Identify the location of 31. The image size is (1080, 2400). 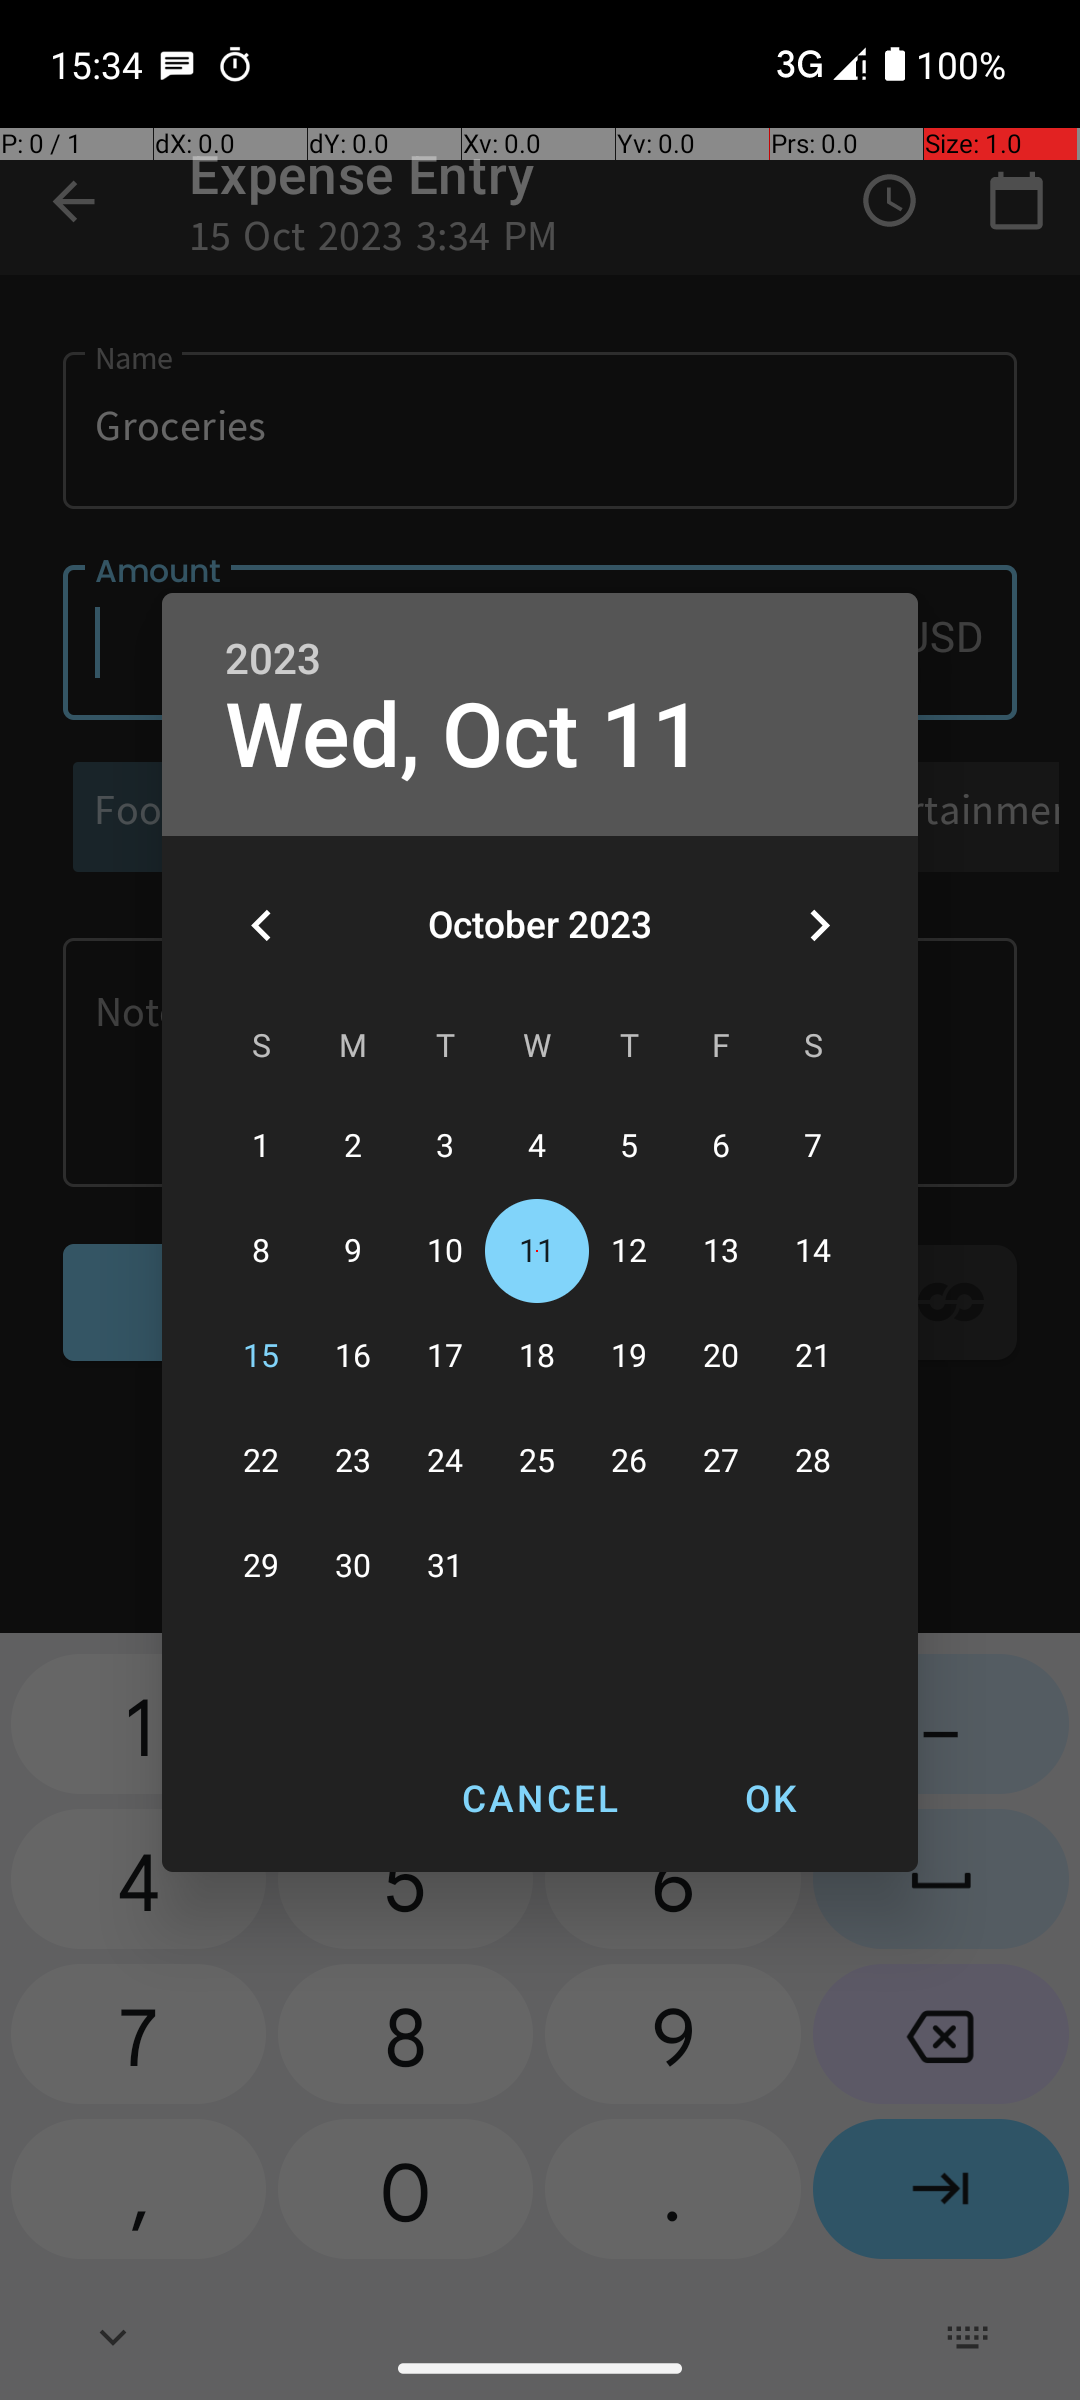
(445, 1566).